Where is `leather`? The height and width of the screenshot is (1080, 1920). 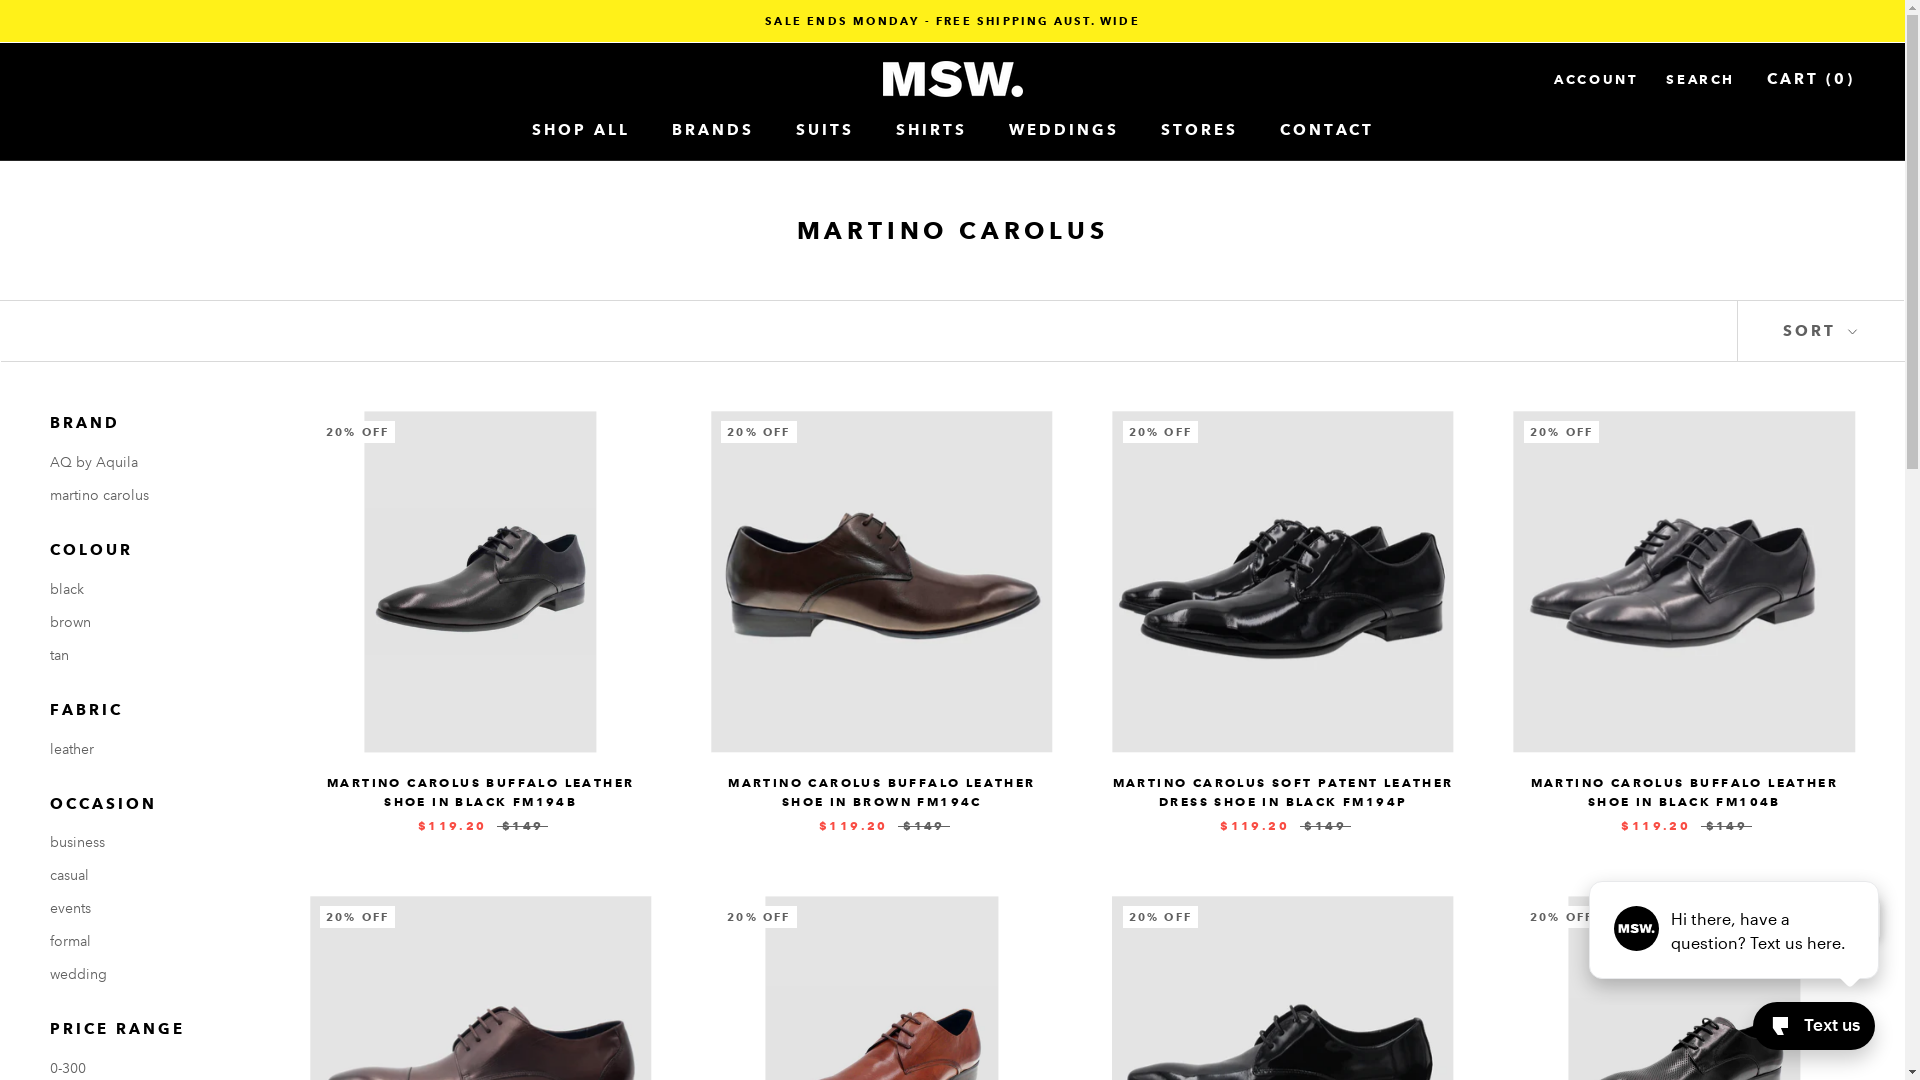
leather is located at coordinates (150, 750).